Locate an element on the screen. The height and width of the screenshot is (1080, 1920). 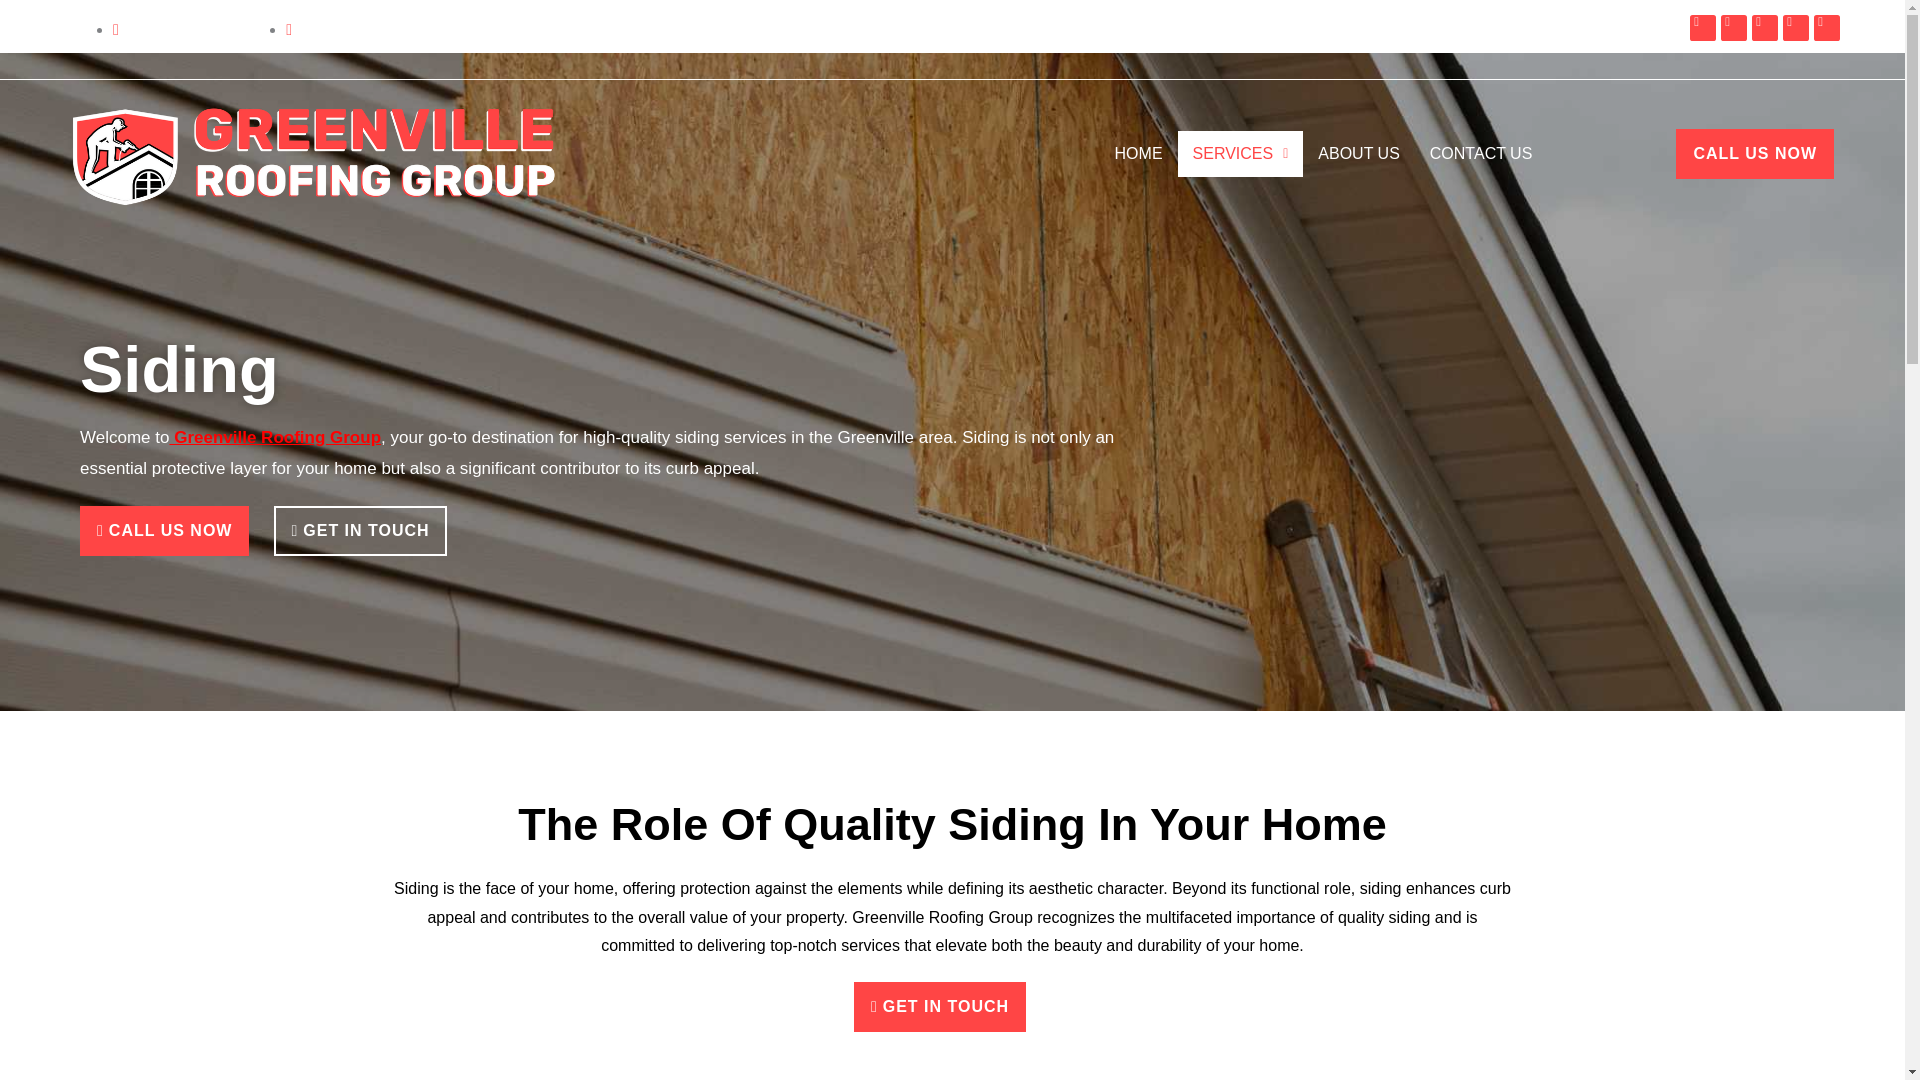
Pinterest is located at coordinates (1734, 28).